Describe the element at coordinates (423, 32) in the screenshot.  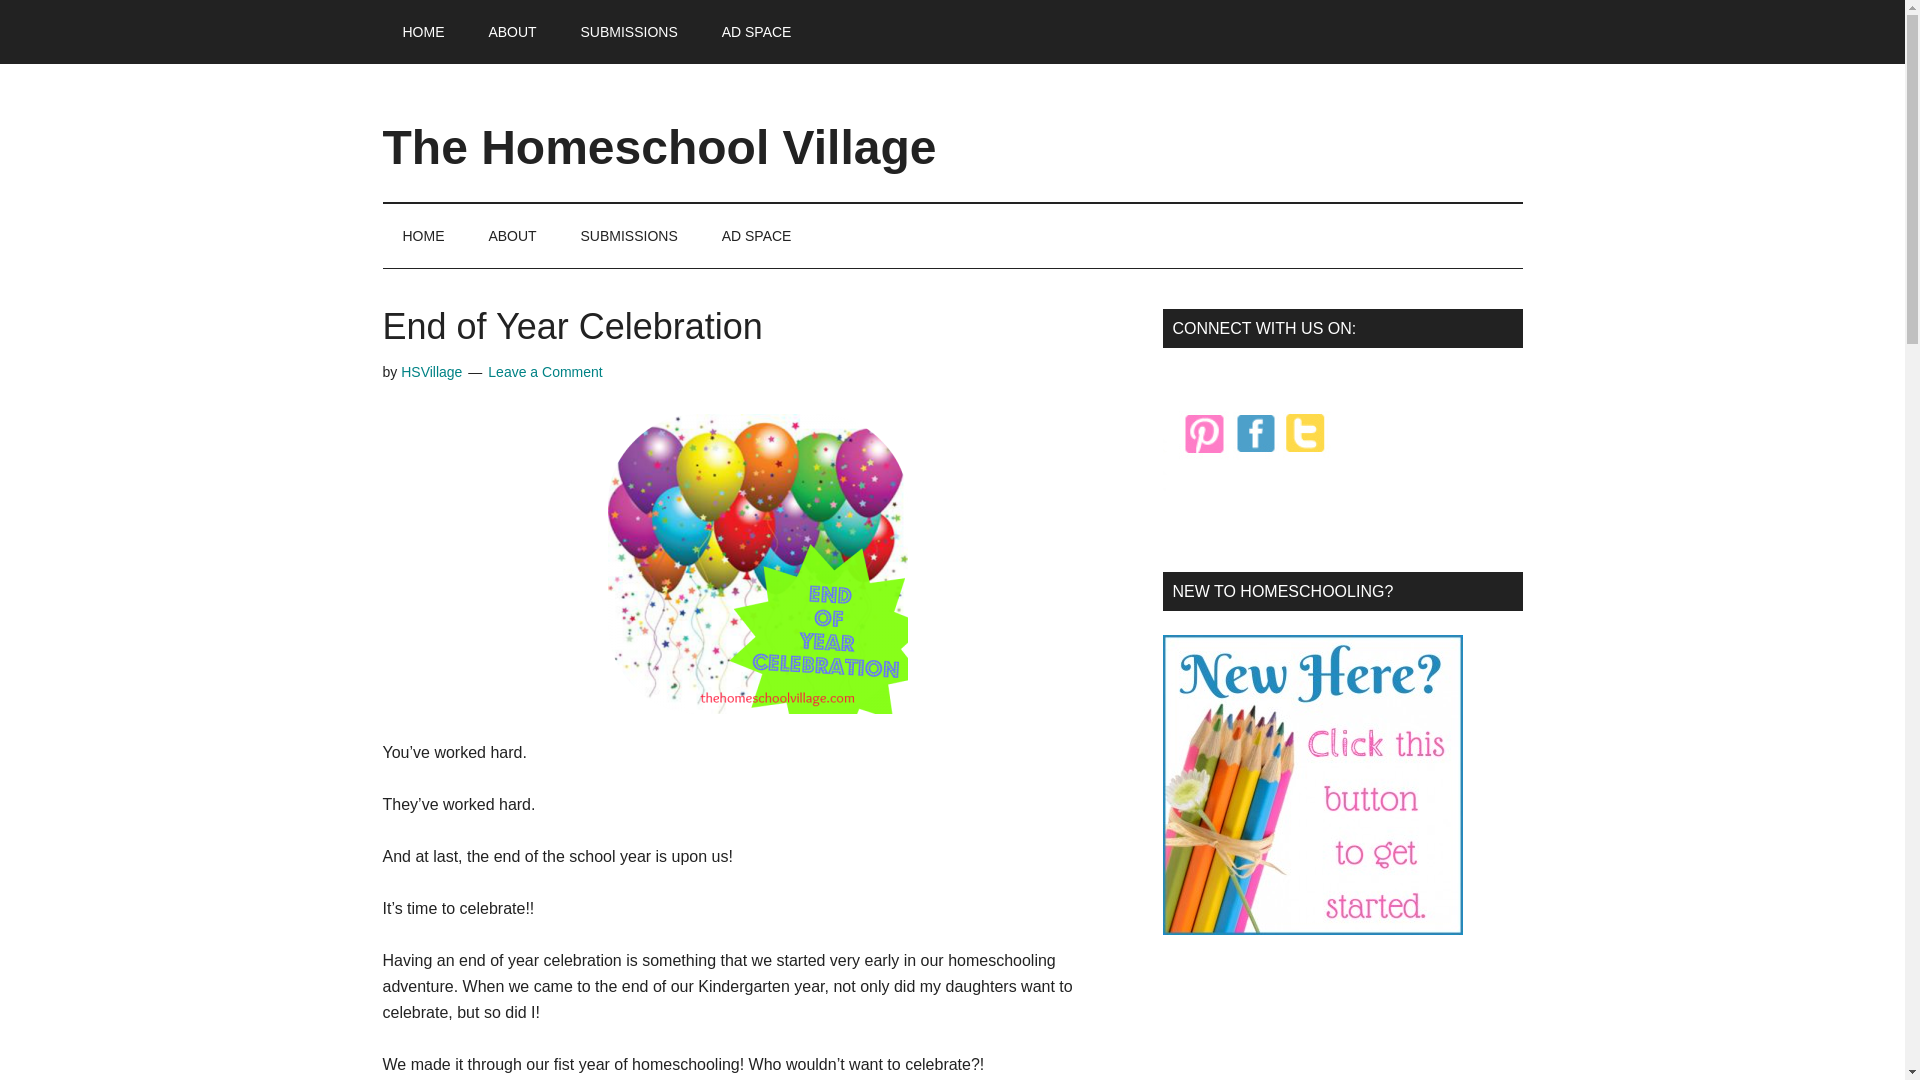
I see `HOME` at that location.